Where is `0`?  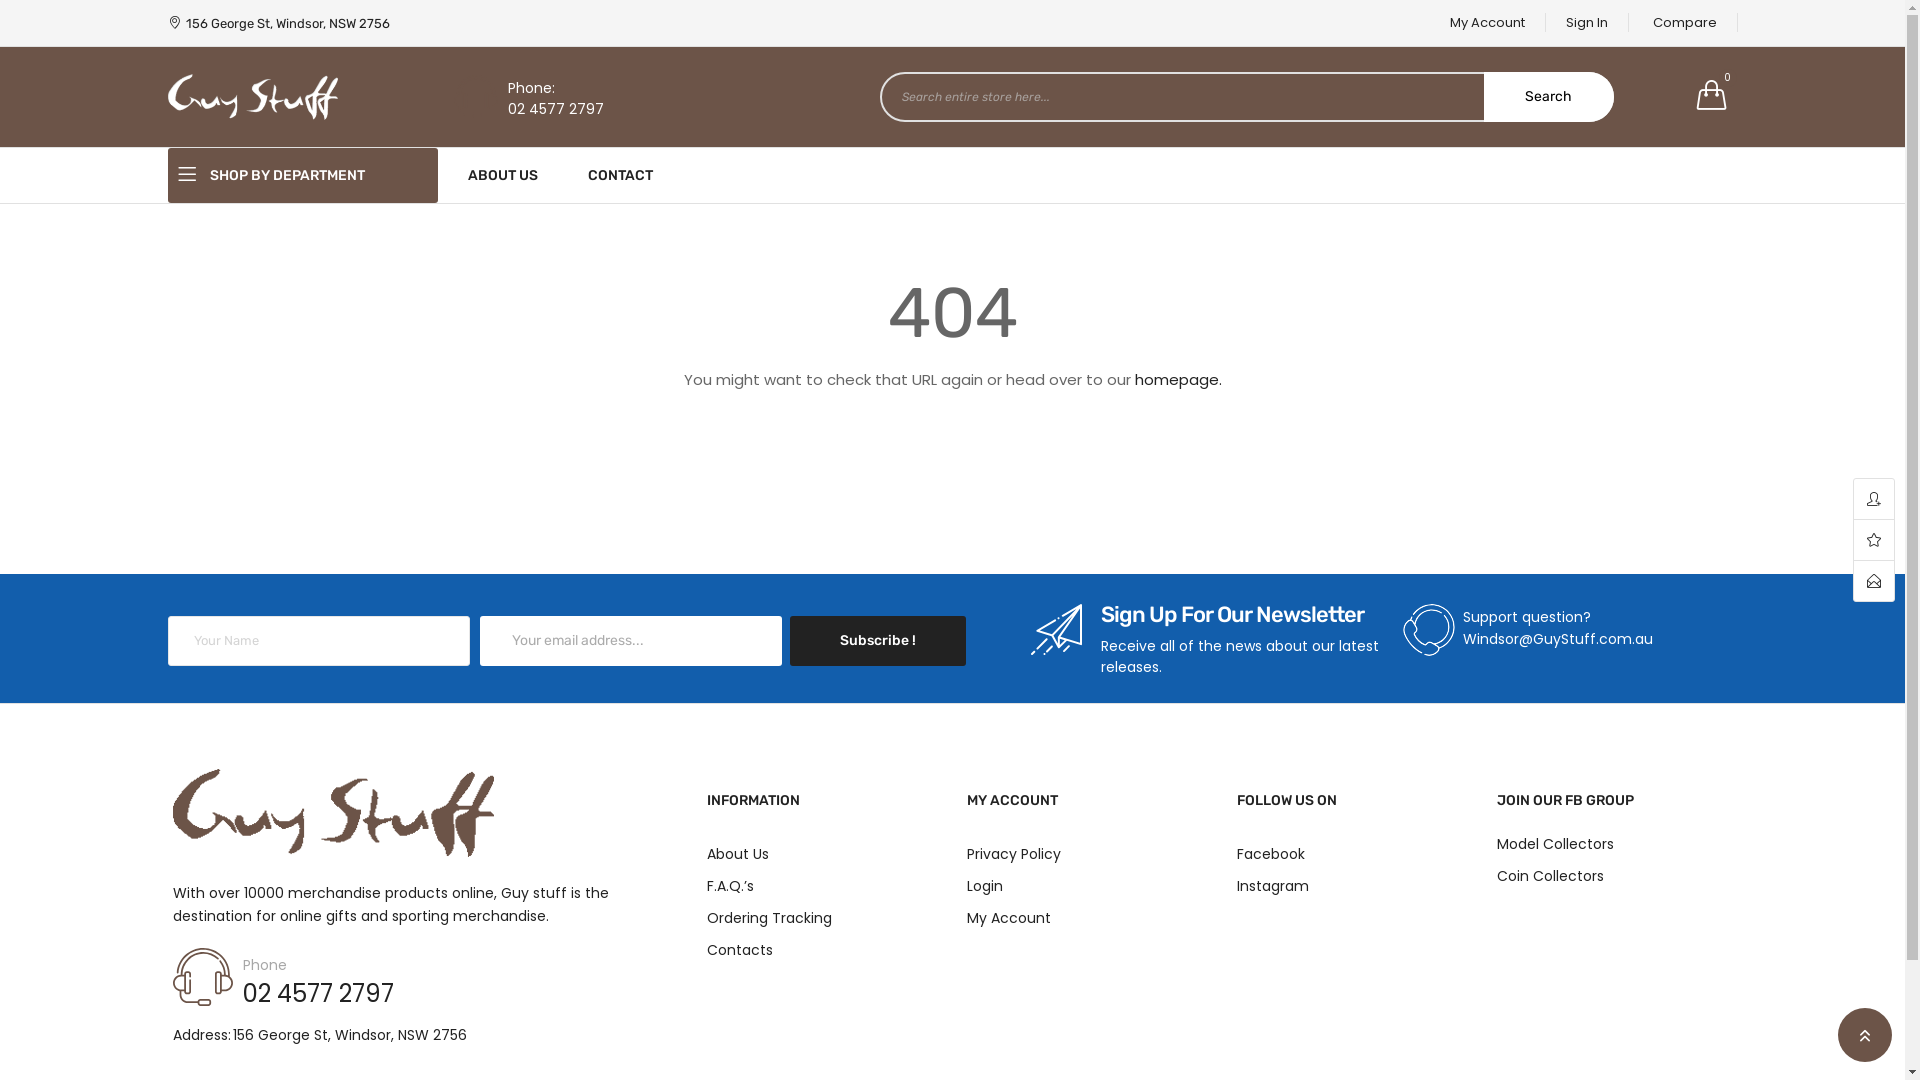 0 is located at coordinates (1711, 95).